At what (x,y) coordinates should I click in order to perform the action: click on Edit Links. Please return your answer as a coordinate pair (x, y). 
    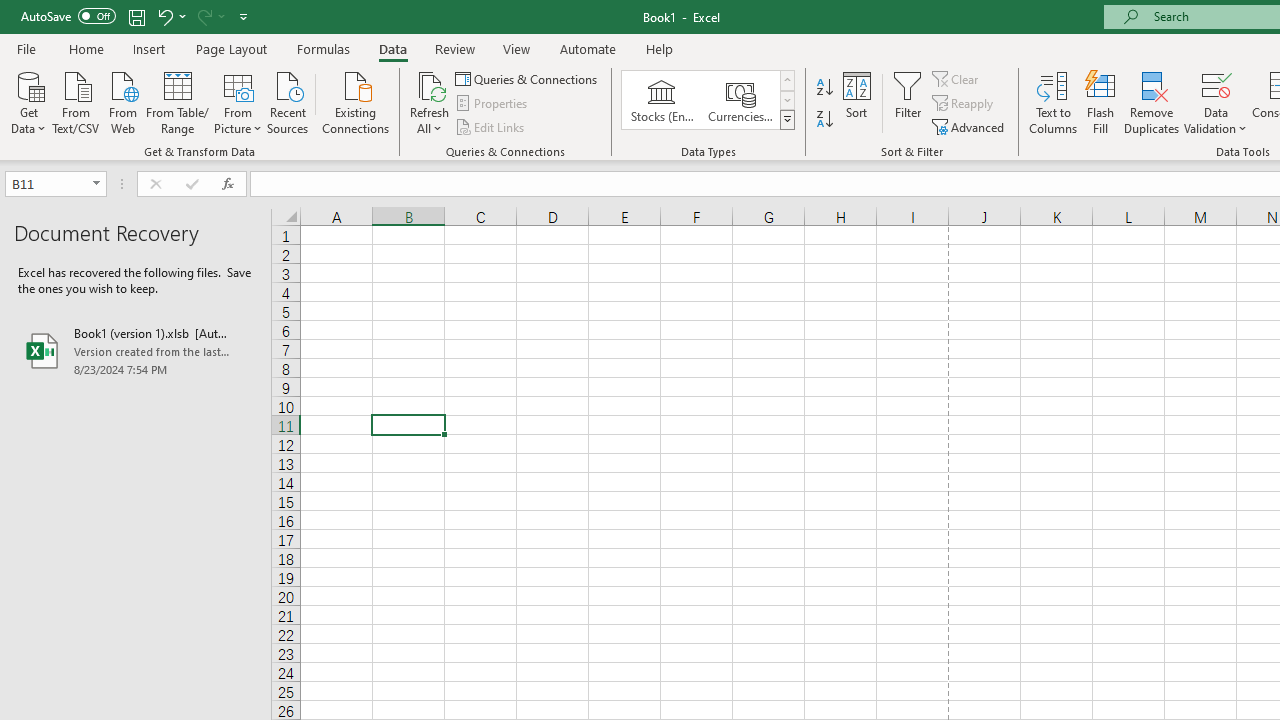
    Looking at the image, I should click on (491, 126).